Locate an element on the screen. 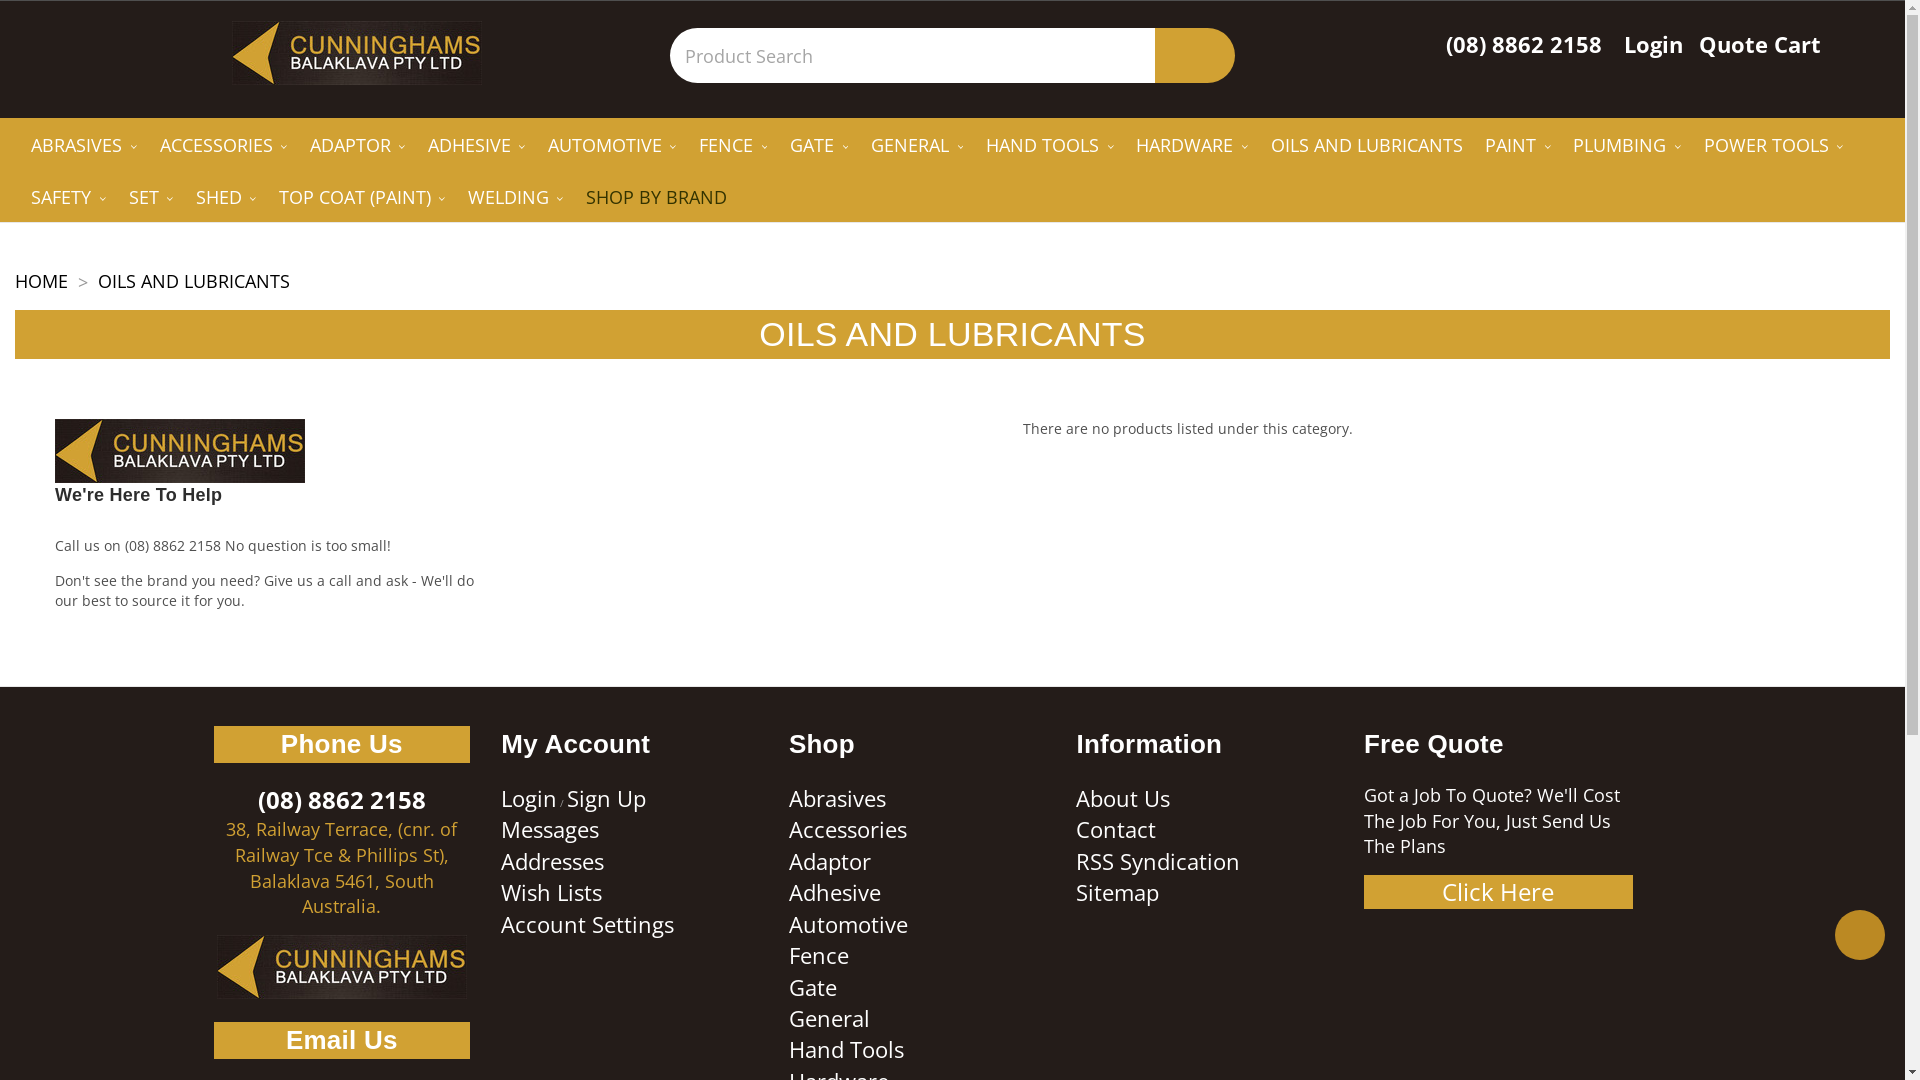  General is located at coordinates (830, 1018).